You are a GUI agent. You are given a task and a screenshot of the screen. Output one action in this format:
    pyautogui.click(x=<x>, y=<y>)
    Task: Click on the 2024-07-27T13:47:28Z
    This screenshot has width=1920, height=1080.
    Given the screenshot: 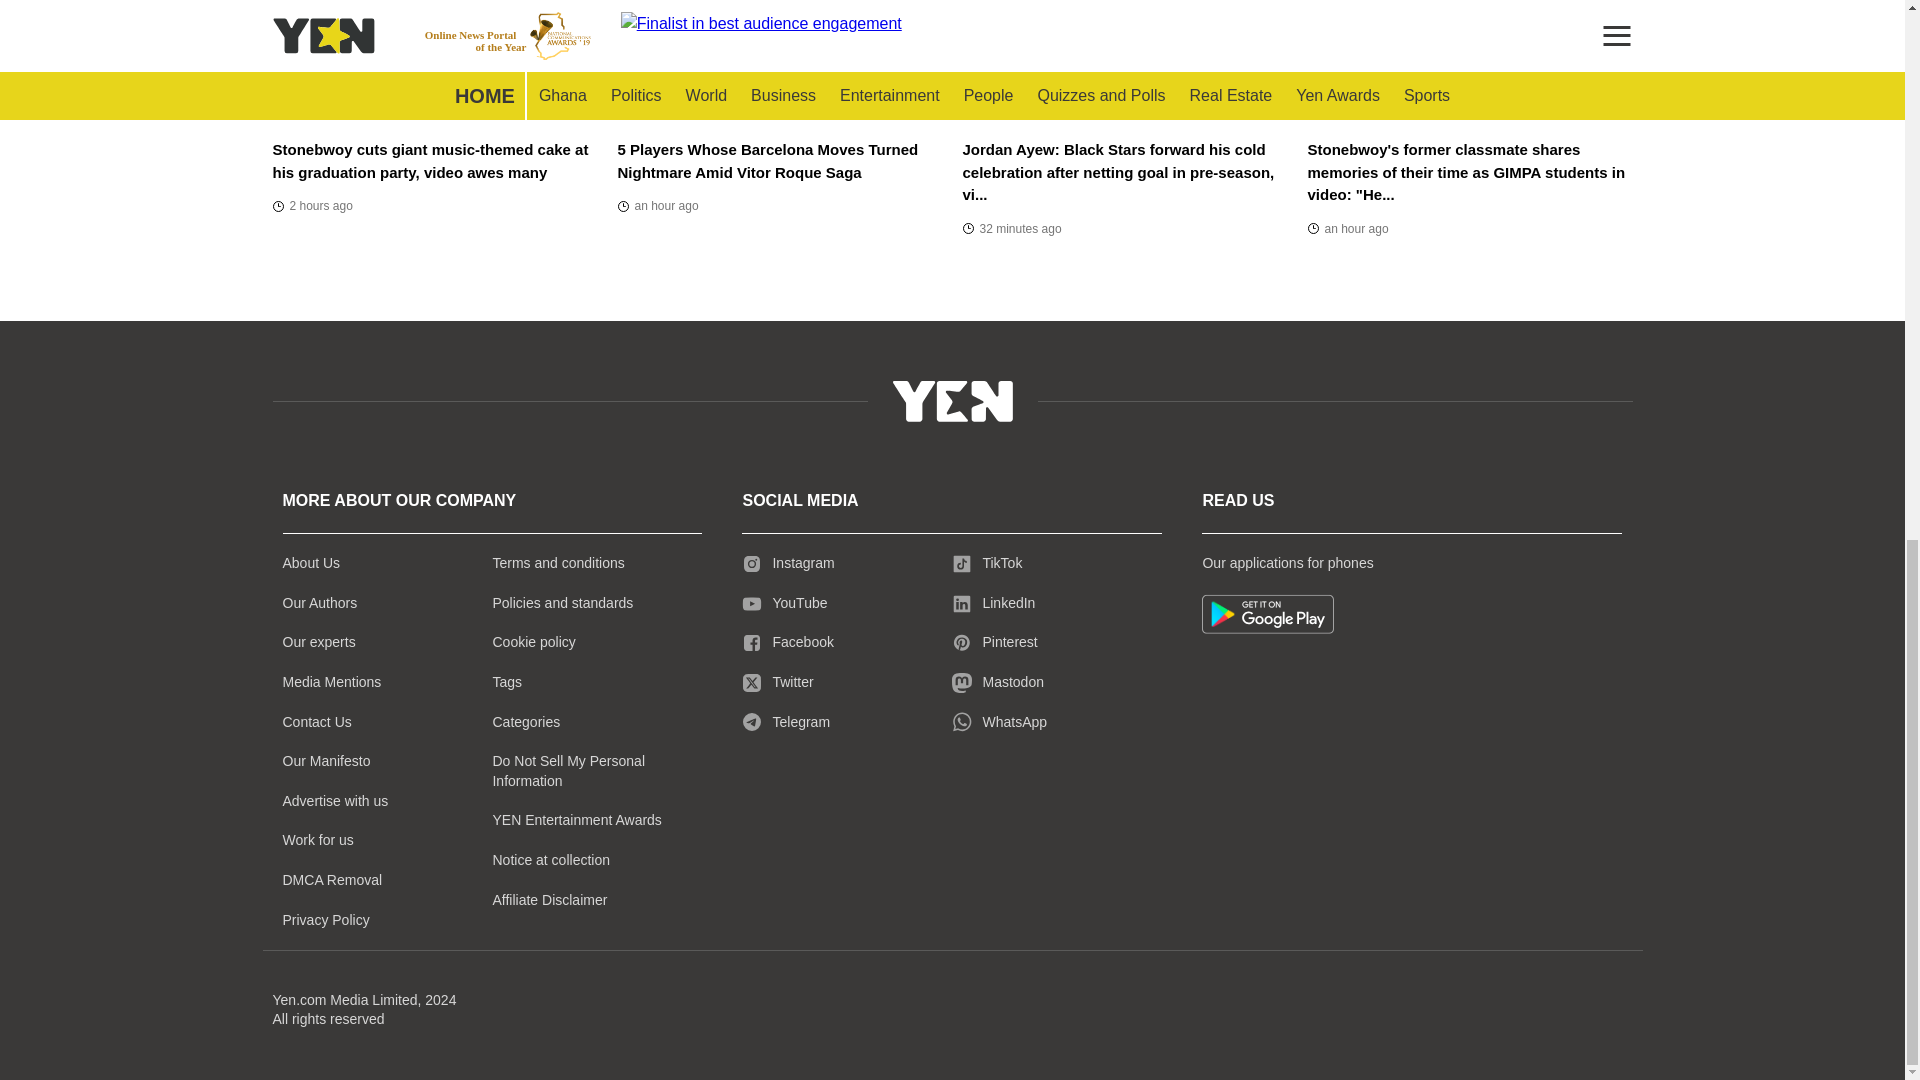 What is the action you would take?
    pyautogui.click(x=658, y=206)
    